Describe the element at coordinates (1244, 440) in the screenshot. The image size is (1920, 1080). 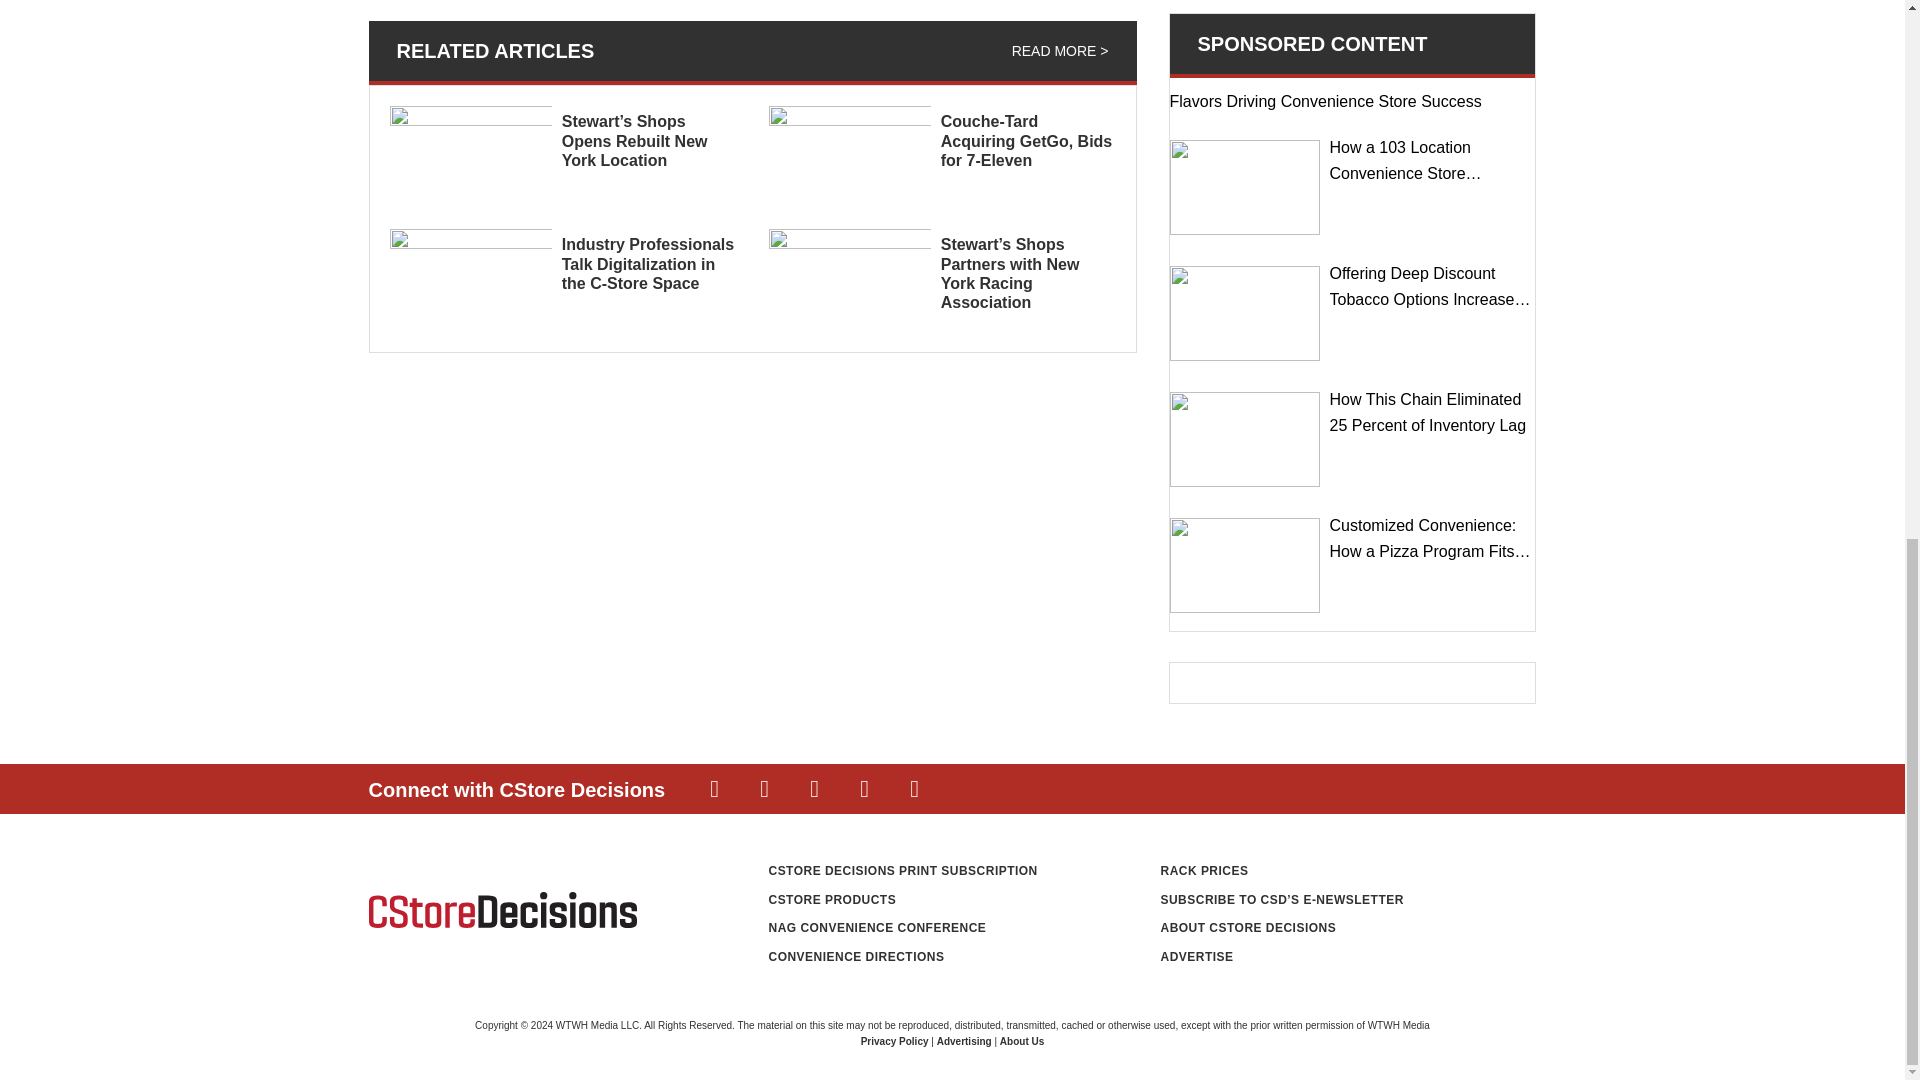
I see `How This Chain Eliminated 25 Percent of Inventory Lag` at that location.